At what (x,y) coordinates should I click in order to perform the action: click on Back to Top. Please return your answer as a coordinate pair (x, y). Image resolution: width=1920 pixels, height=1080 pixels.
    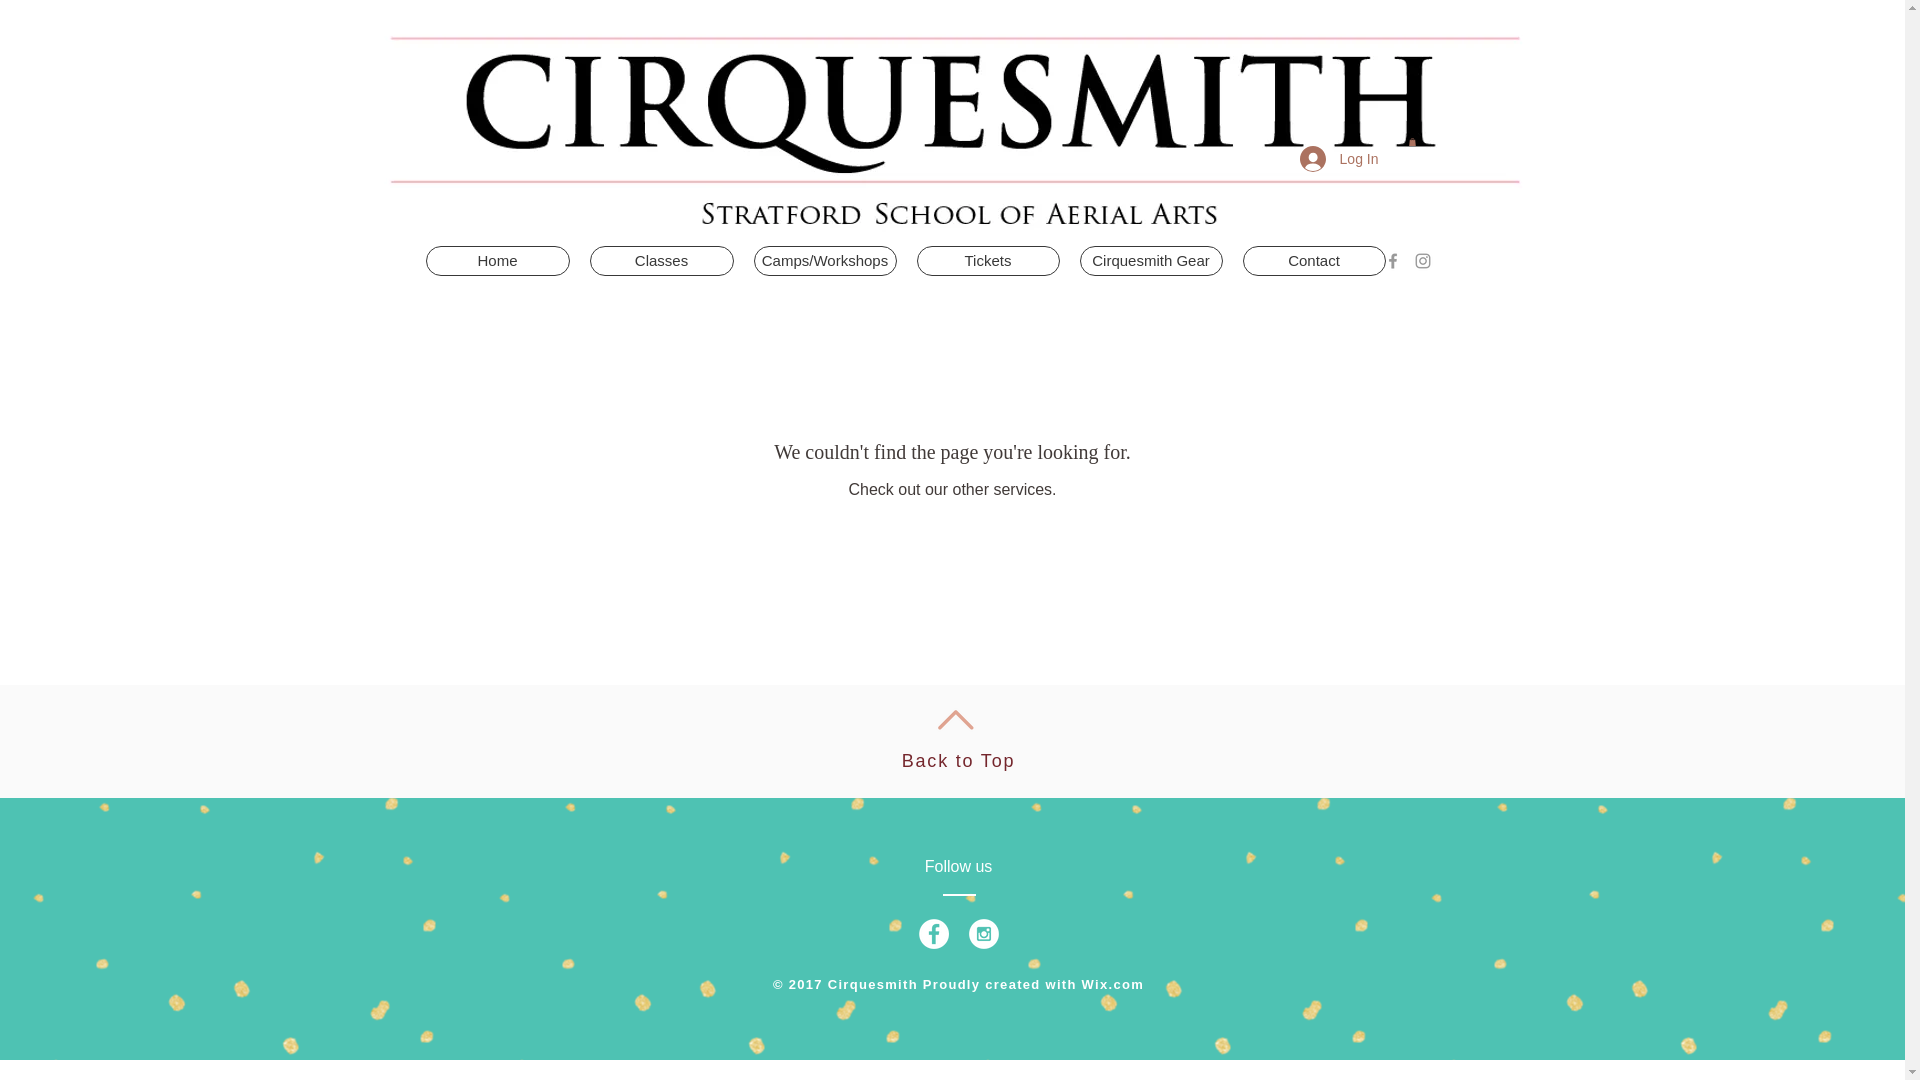
    Looking at the image, I should click on (958, 760).